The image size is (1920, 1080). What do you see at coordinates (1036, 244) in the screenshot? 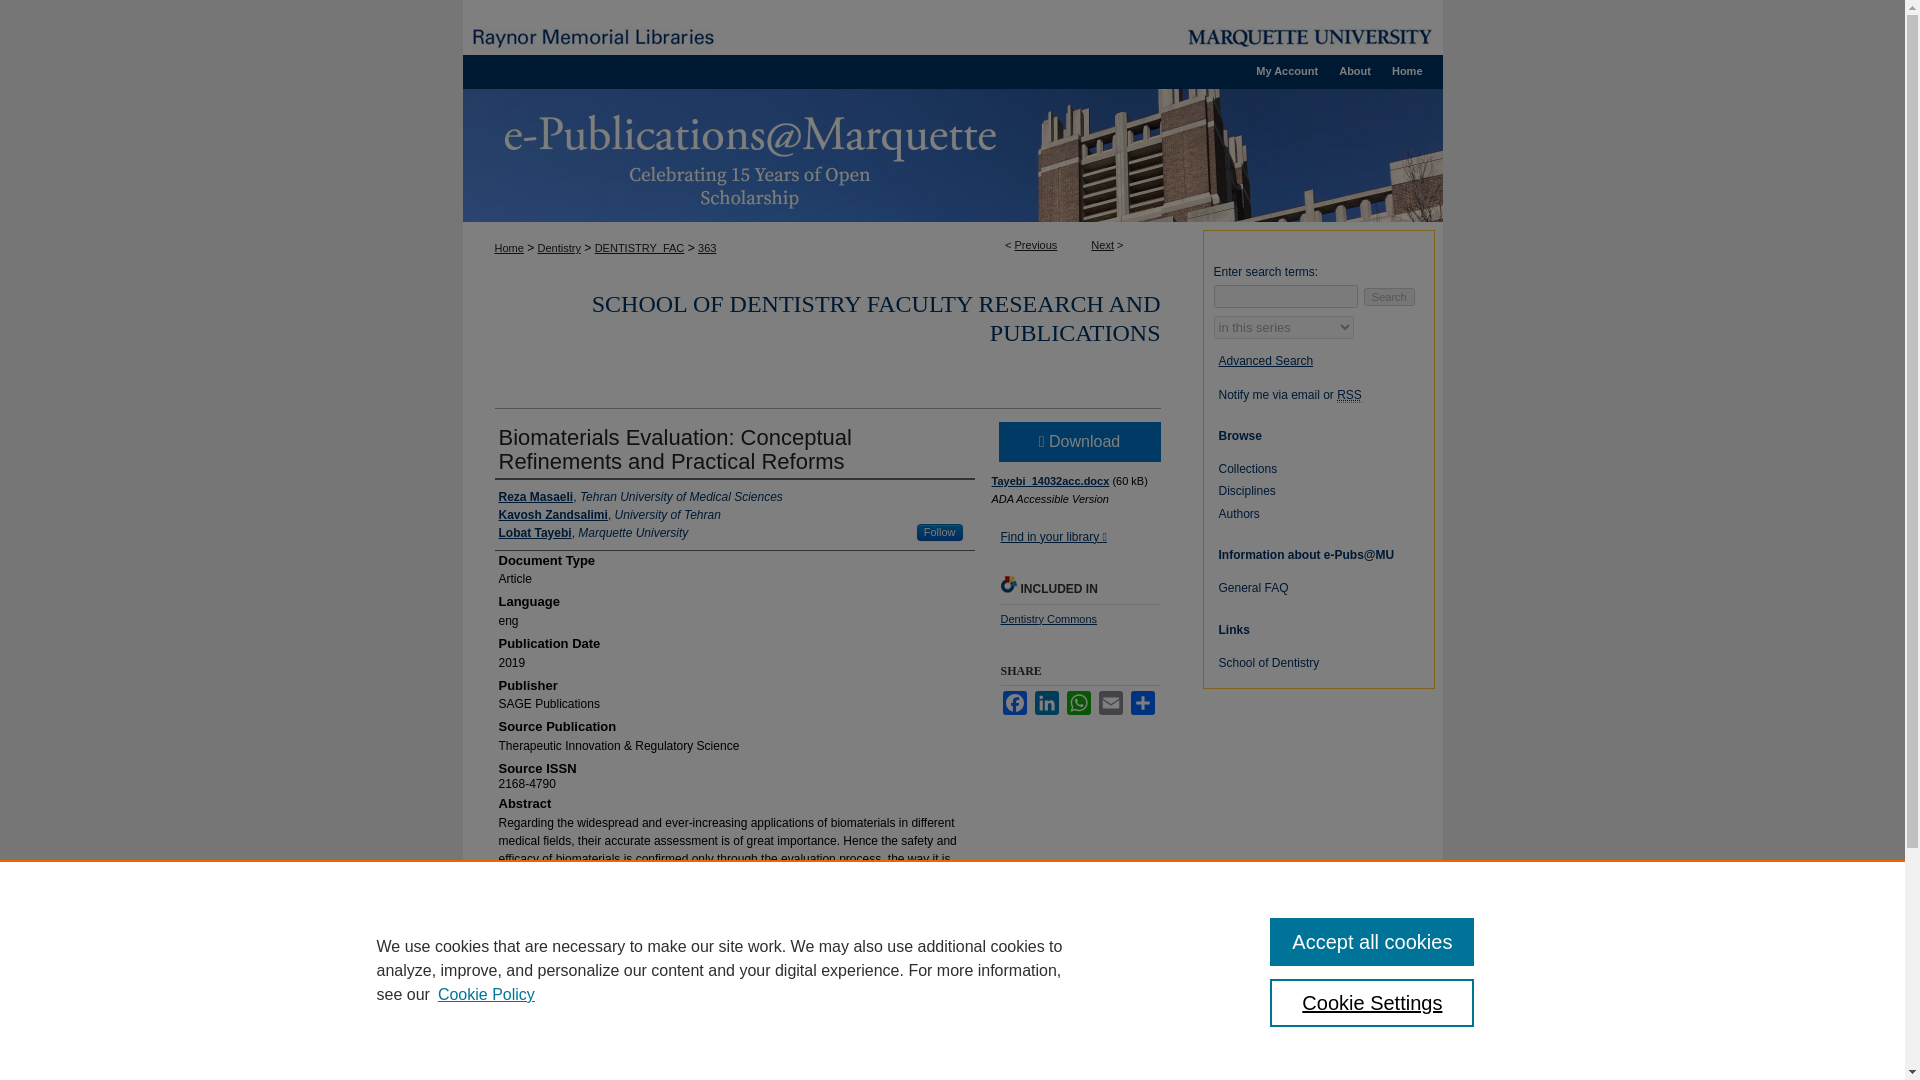
I see `Previous` at bounding box center [1036, 244].